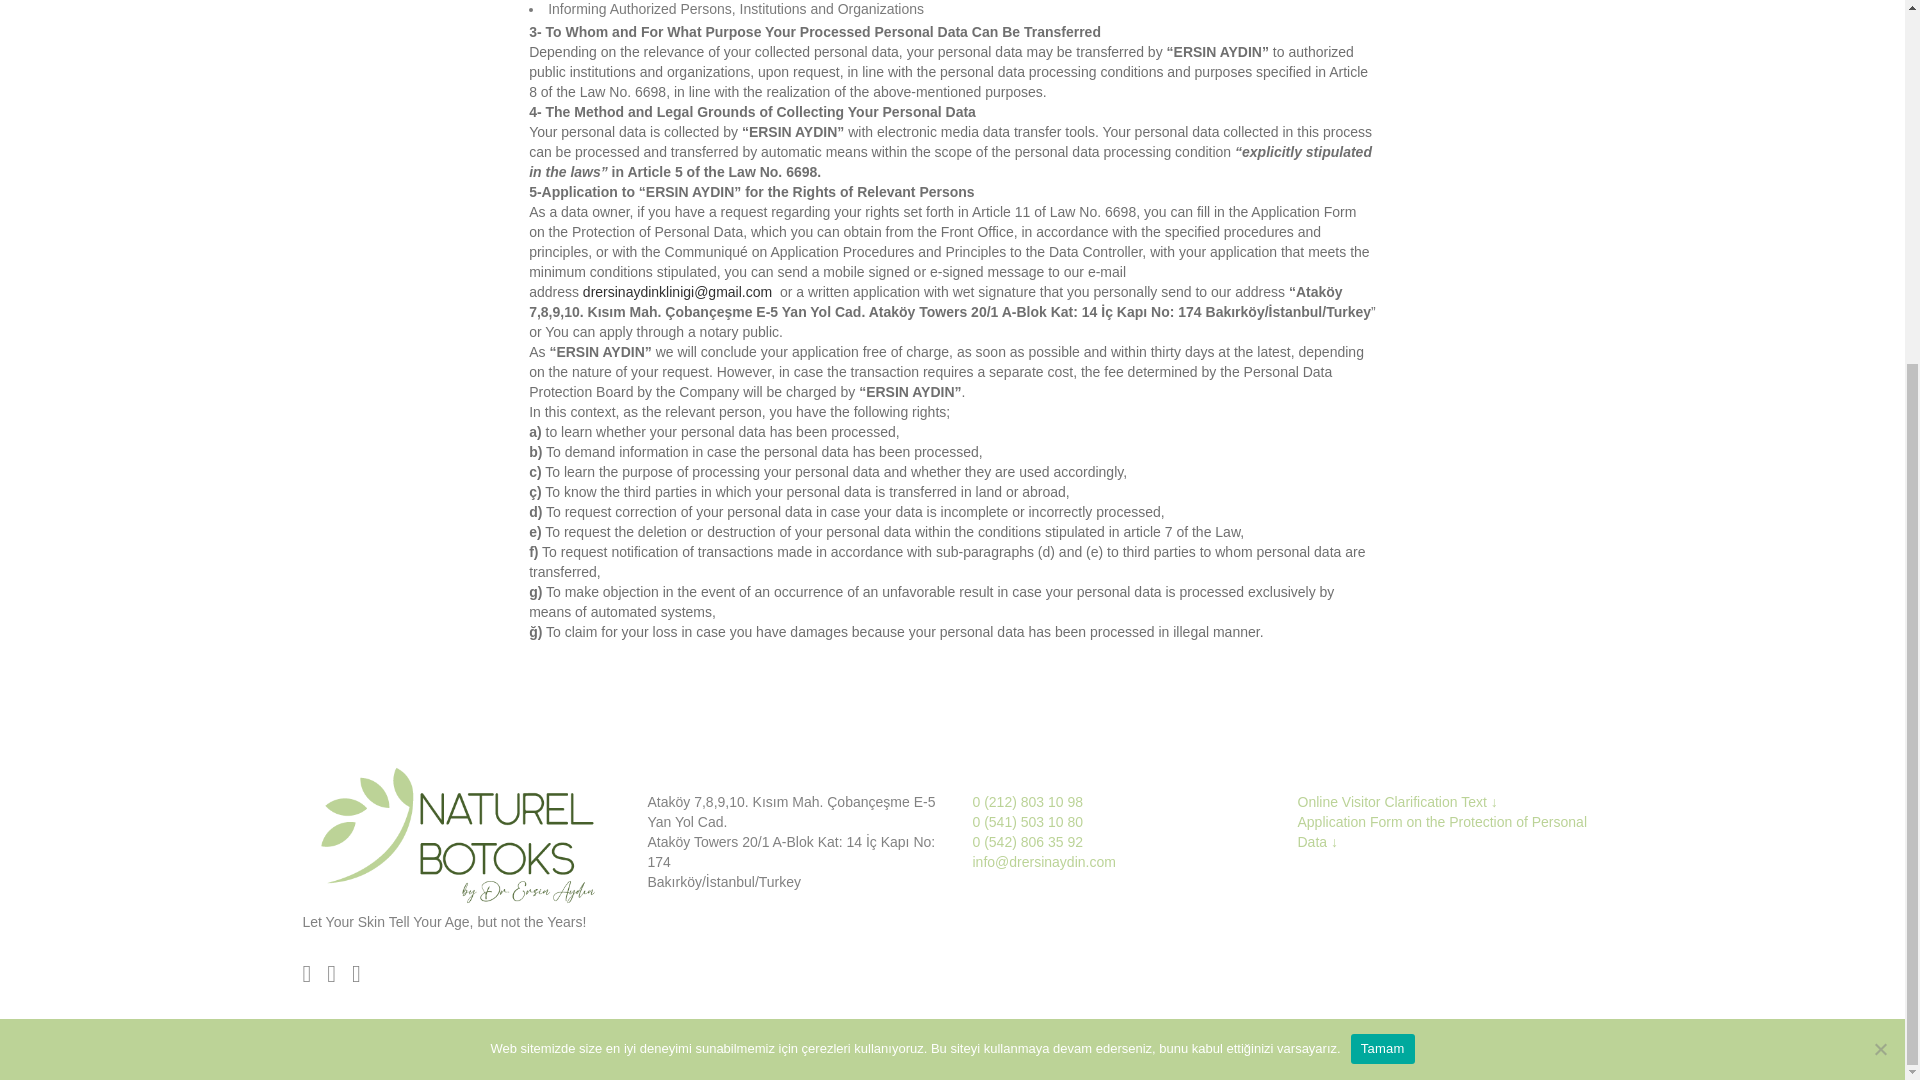 The height and width of the screenshot is (1080, 1920). What do you see at coordinates (1442, 832) in the screenshot?
I see `Application Form on the Protection of Personal Data` at bounding box center [1442, 832].